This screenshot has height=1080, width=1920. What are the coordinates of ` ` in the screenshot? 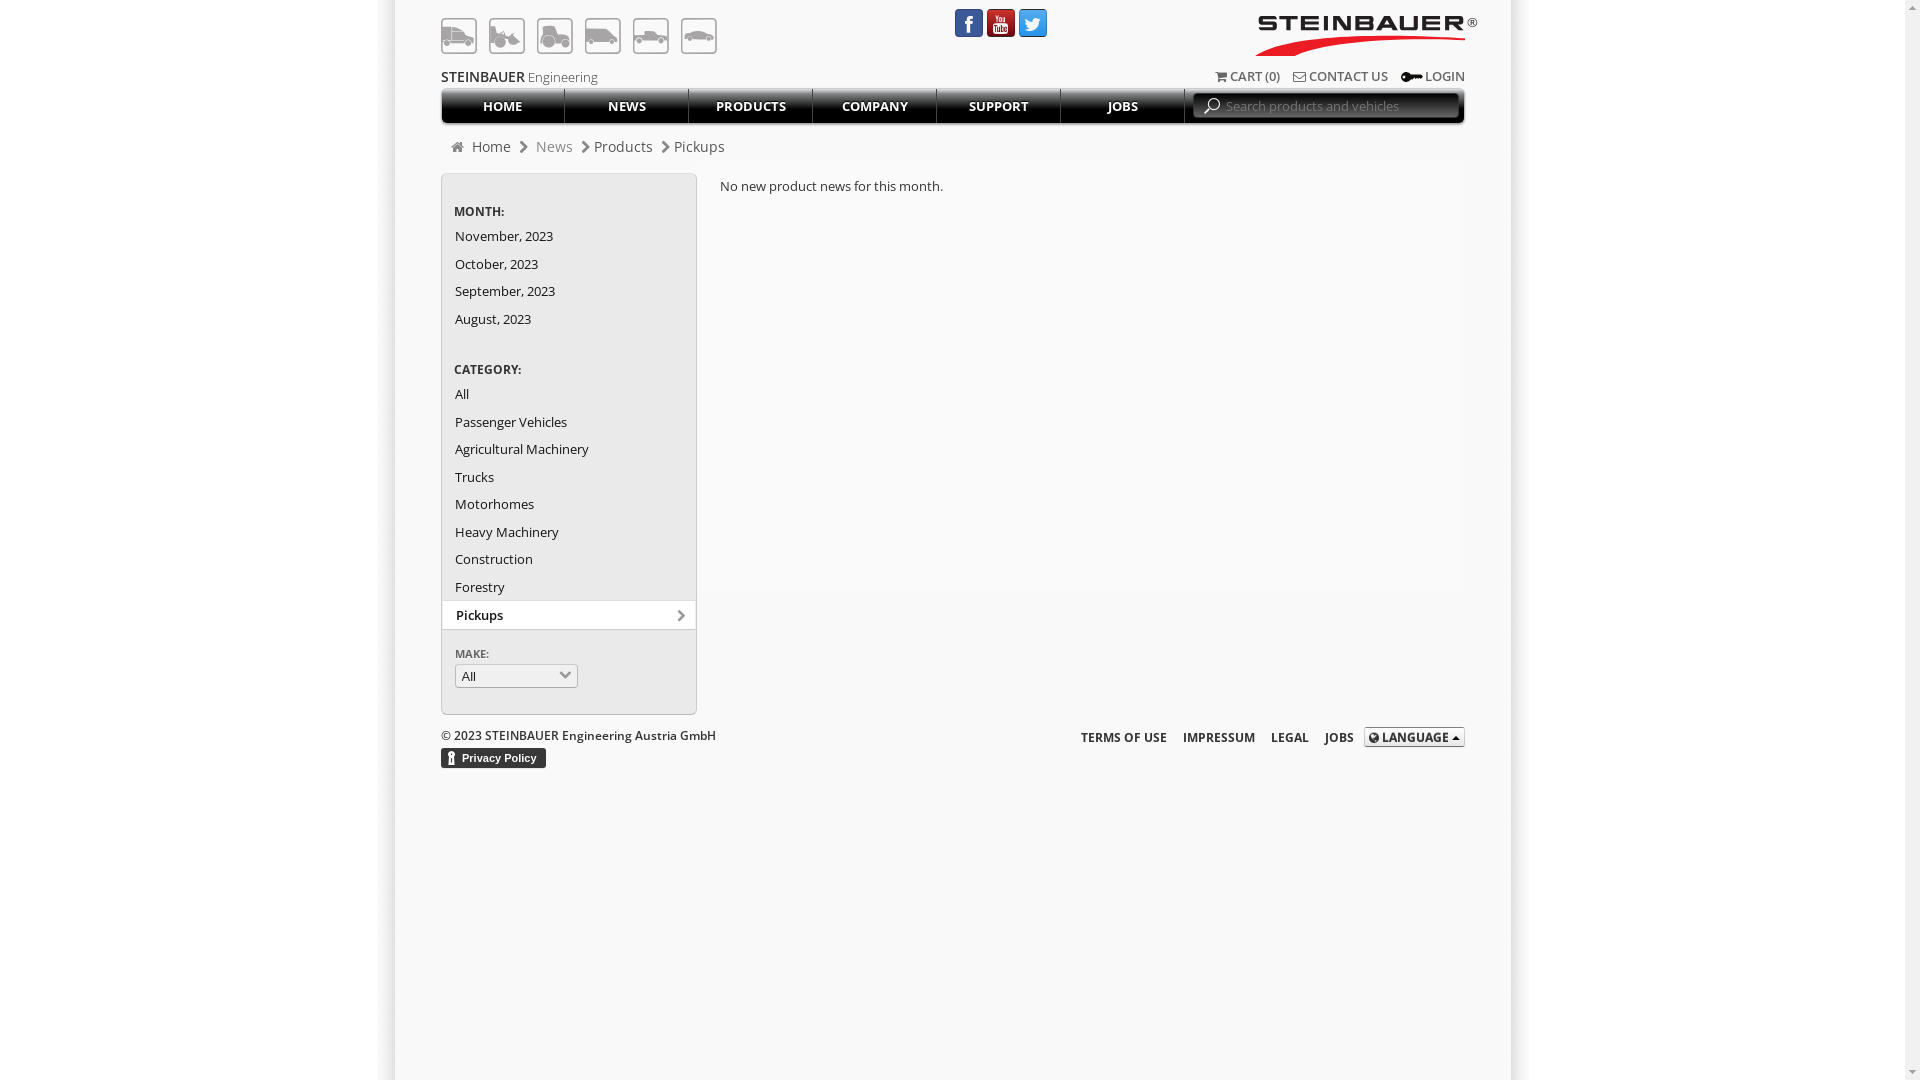 It's located at (650, 36).